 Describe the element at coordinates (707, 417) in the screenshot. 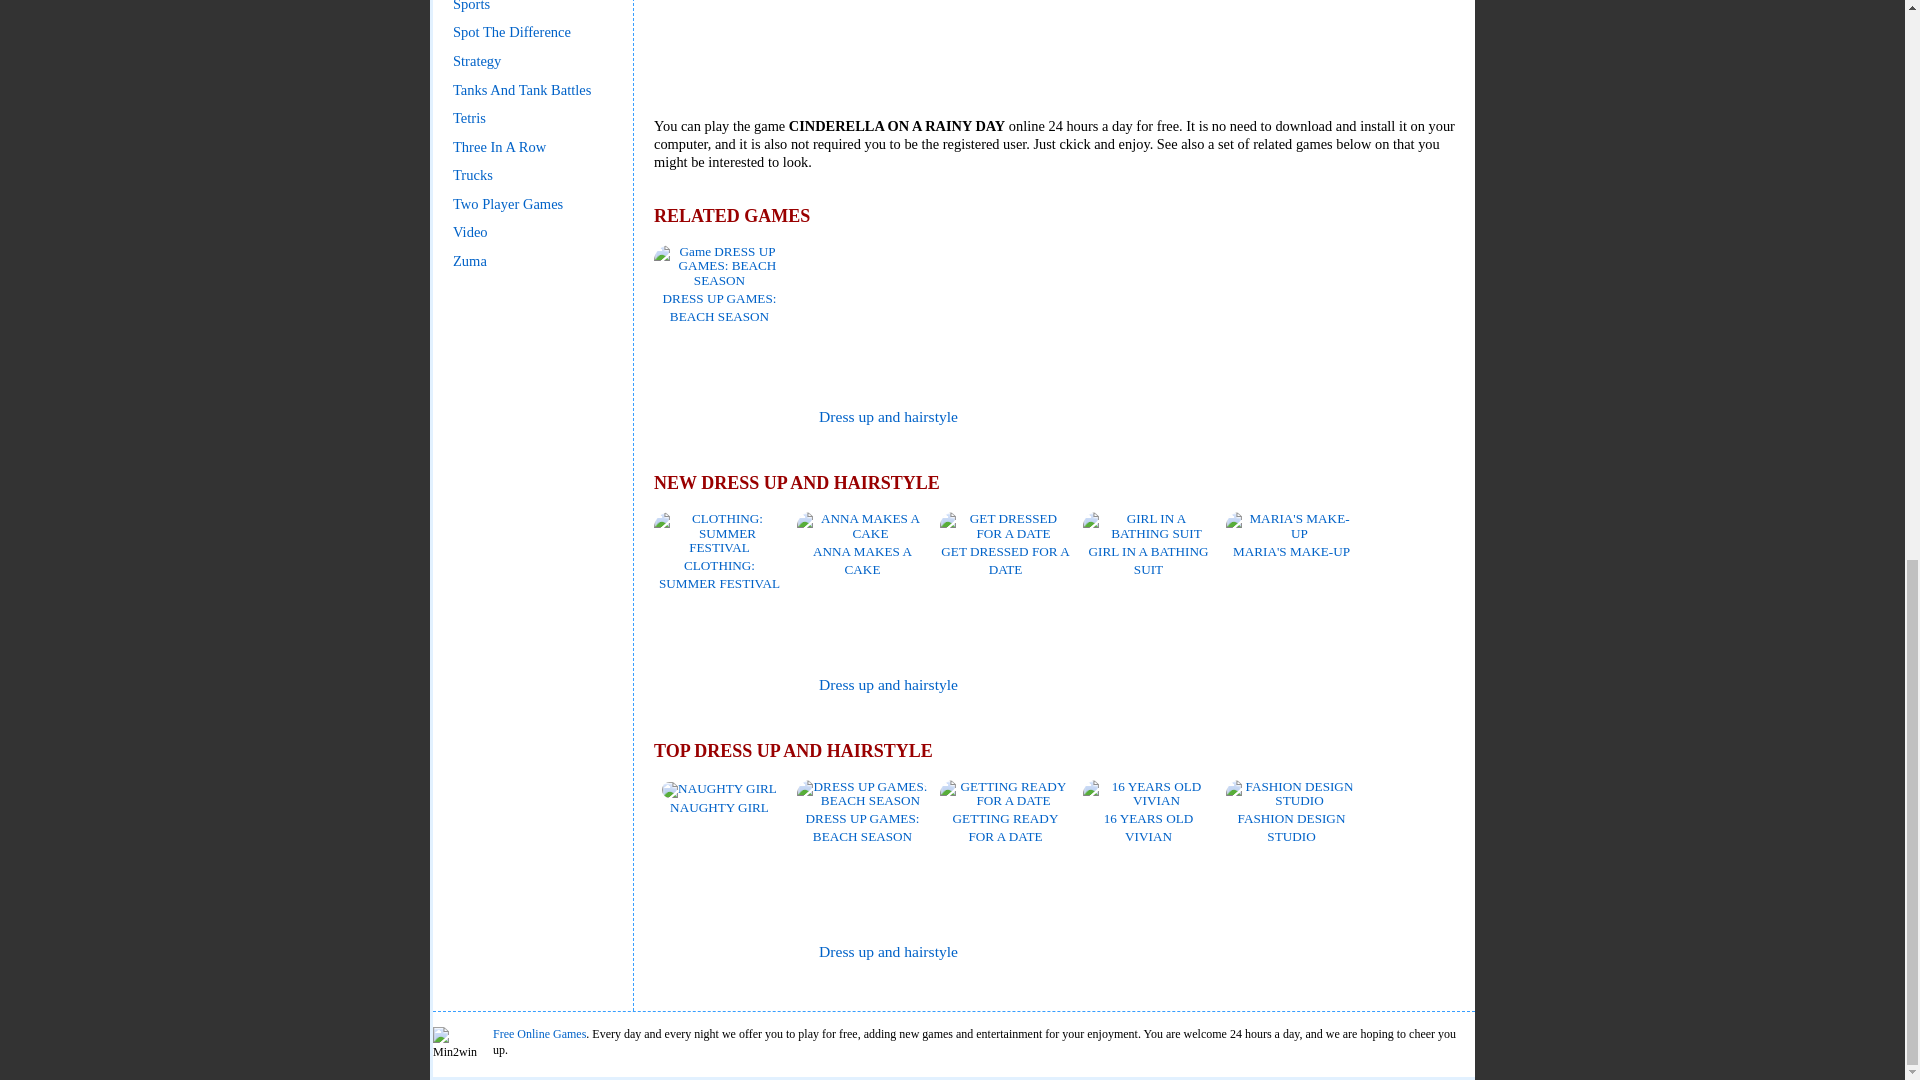

I see `All games` at that location.